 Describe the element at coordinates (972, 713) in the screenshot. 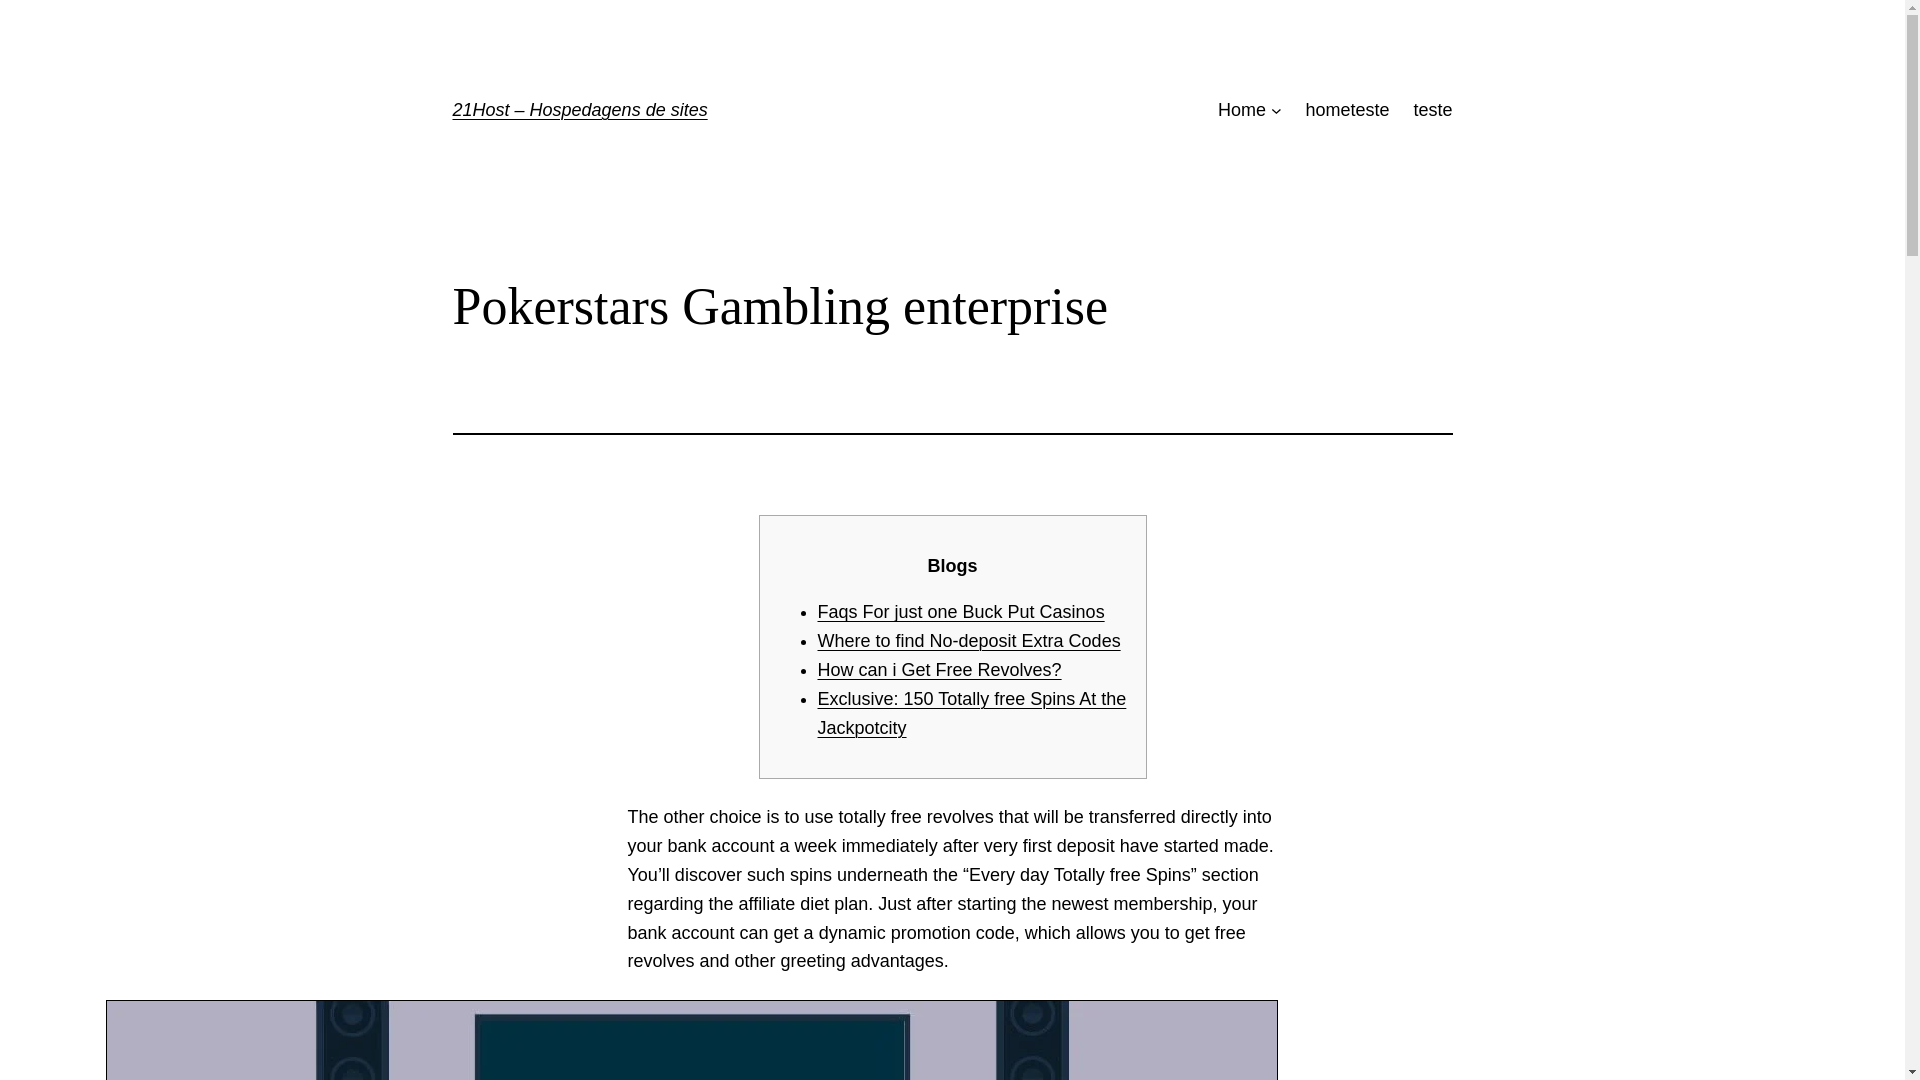

I see `Exclusive: 150 Totally free Spins At the Jackpotcity` at that location.